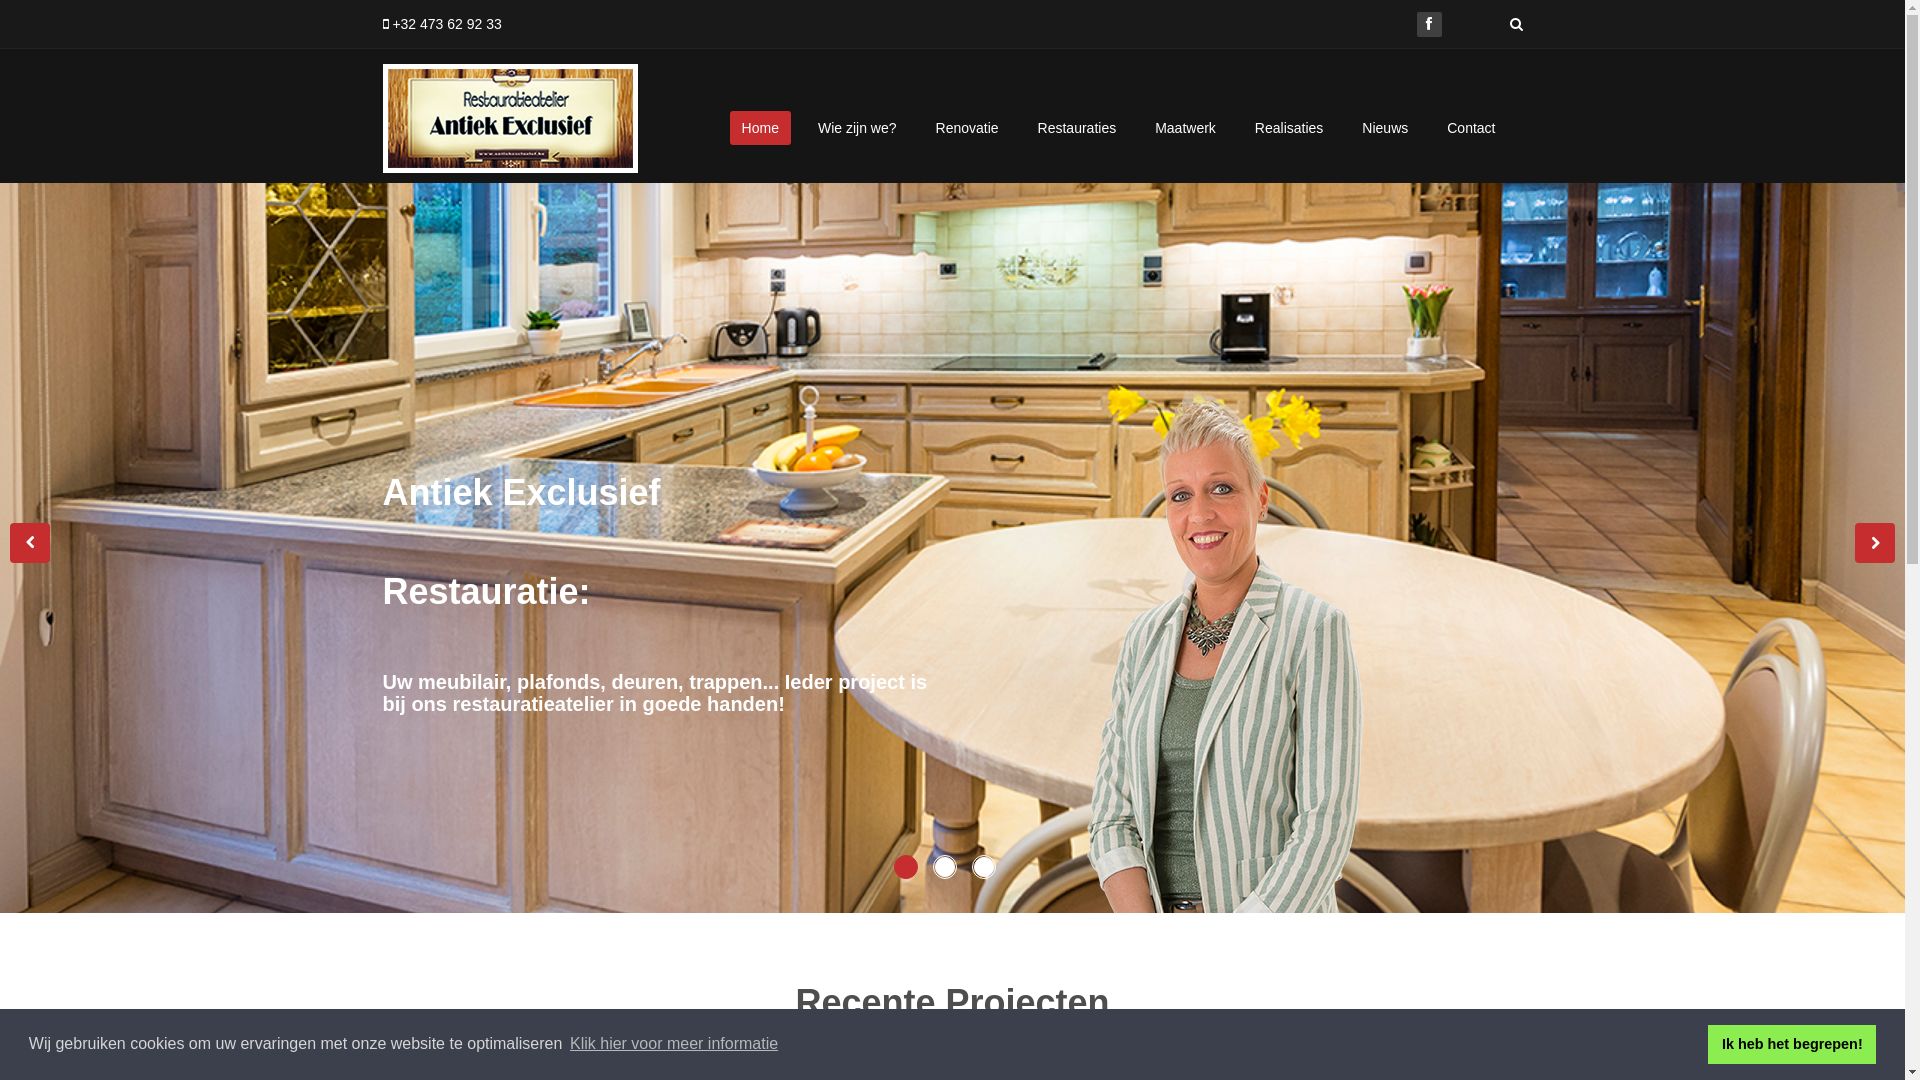  What do you see at coordinates (760, 128) in the screenshot?
I see `Home` at bounding box center [760, 128].